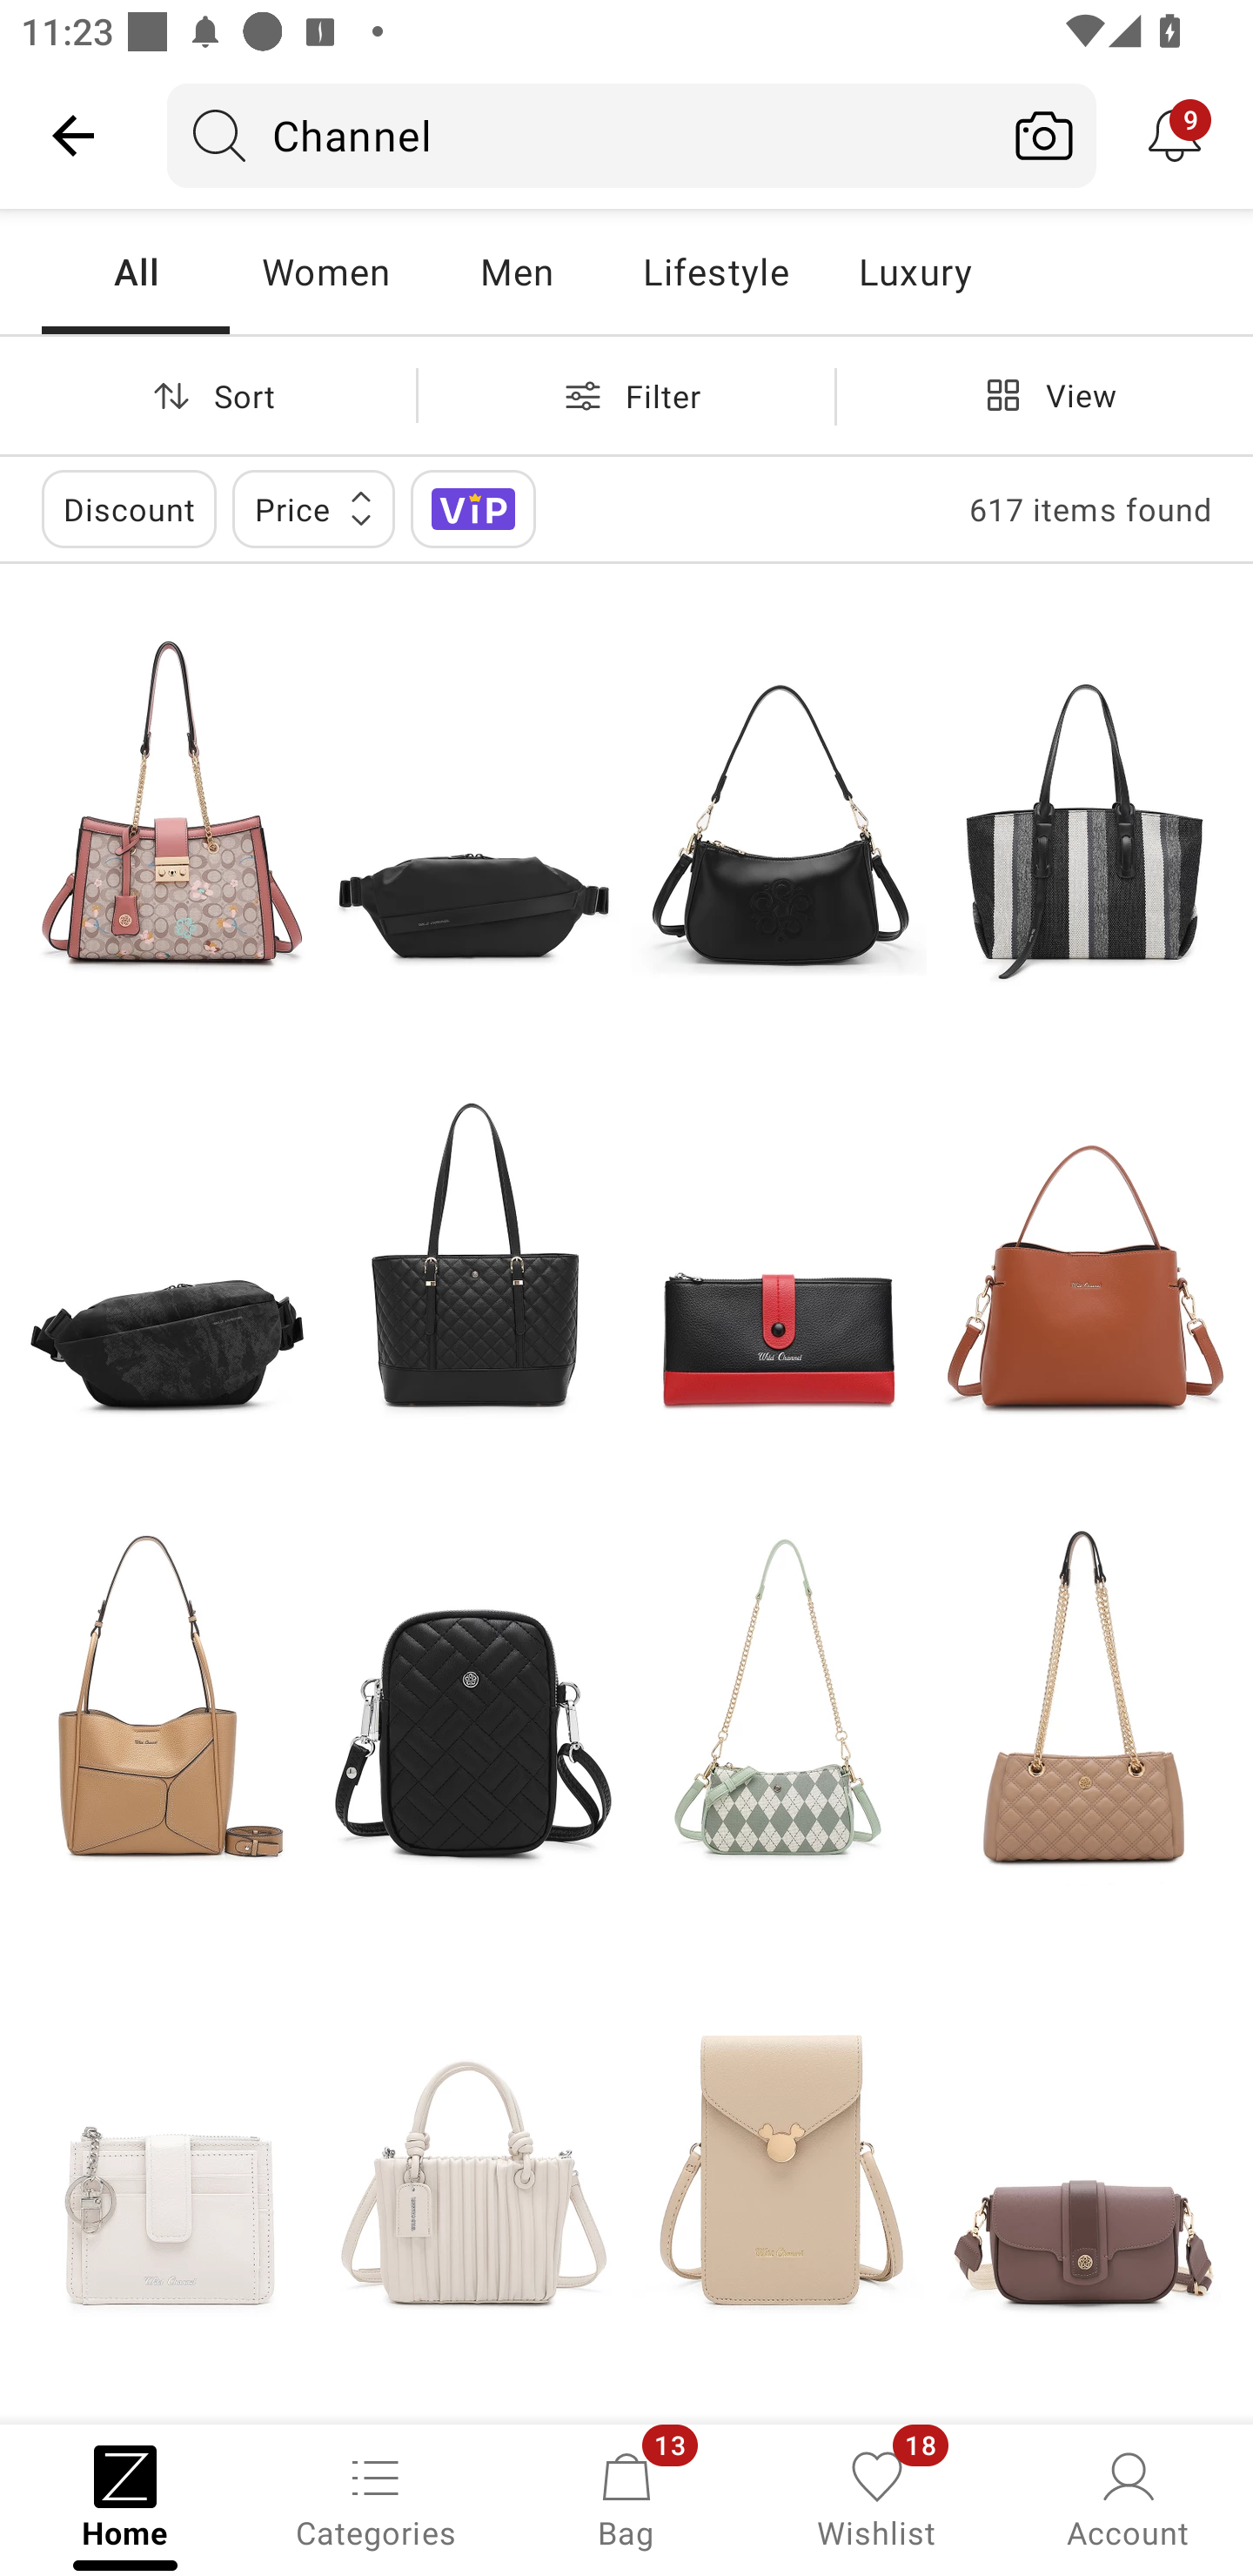  What do you see at coordinates (915, 272) in the screenshot?
I see `Luxury` at bounding box center [915, 272].